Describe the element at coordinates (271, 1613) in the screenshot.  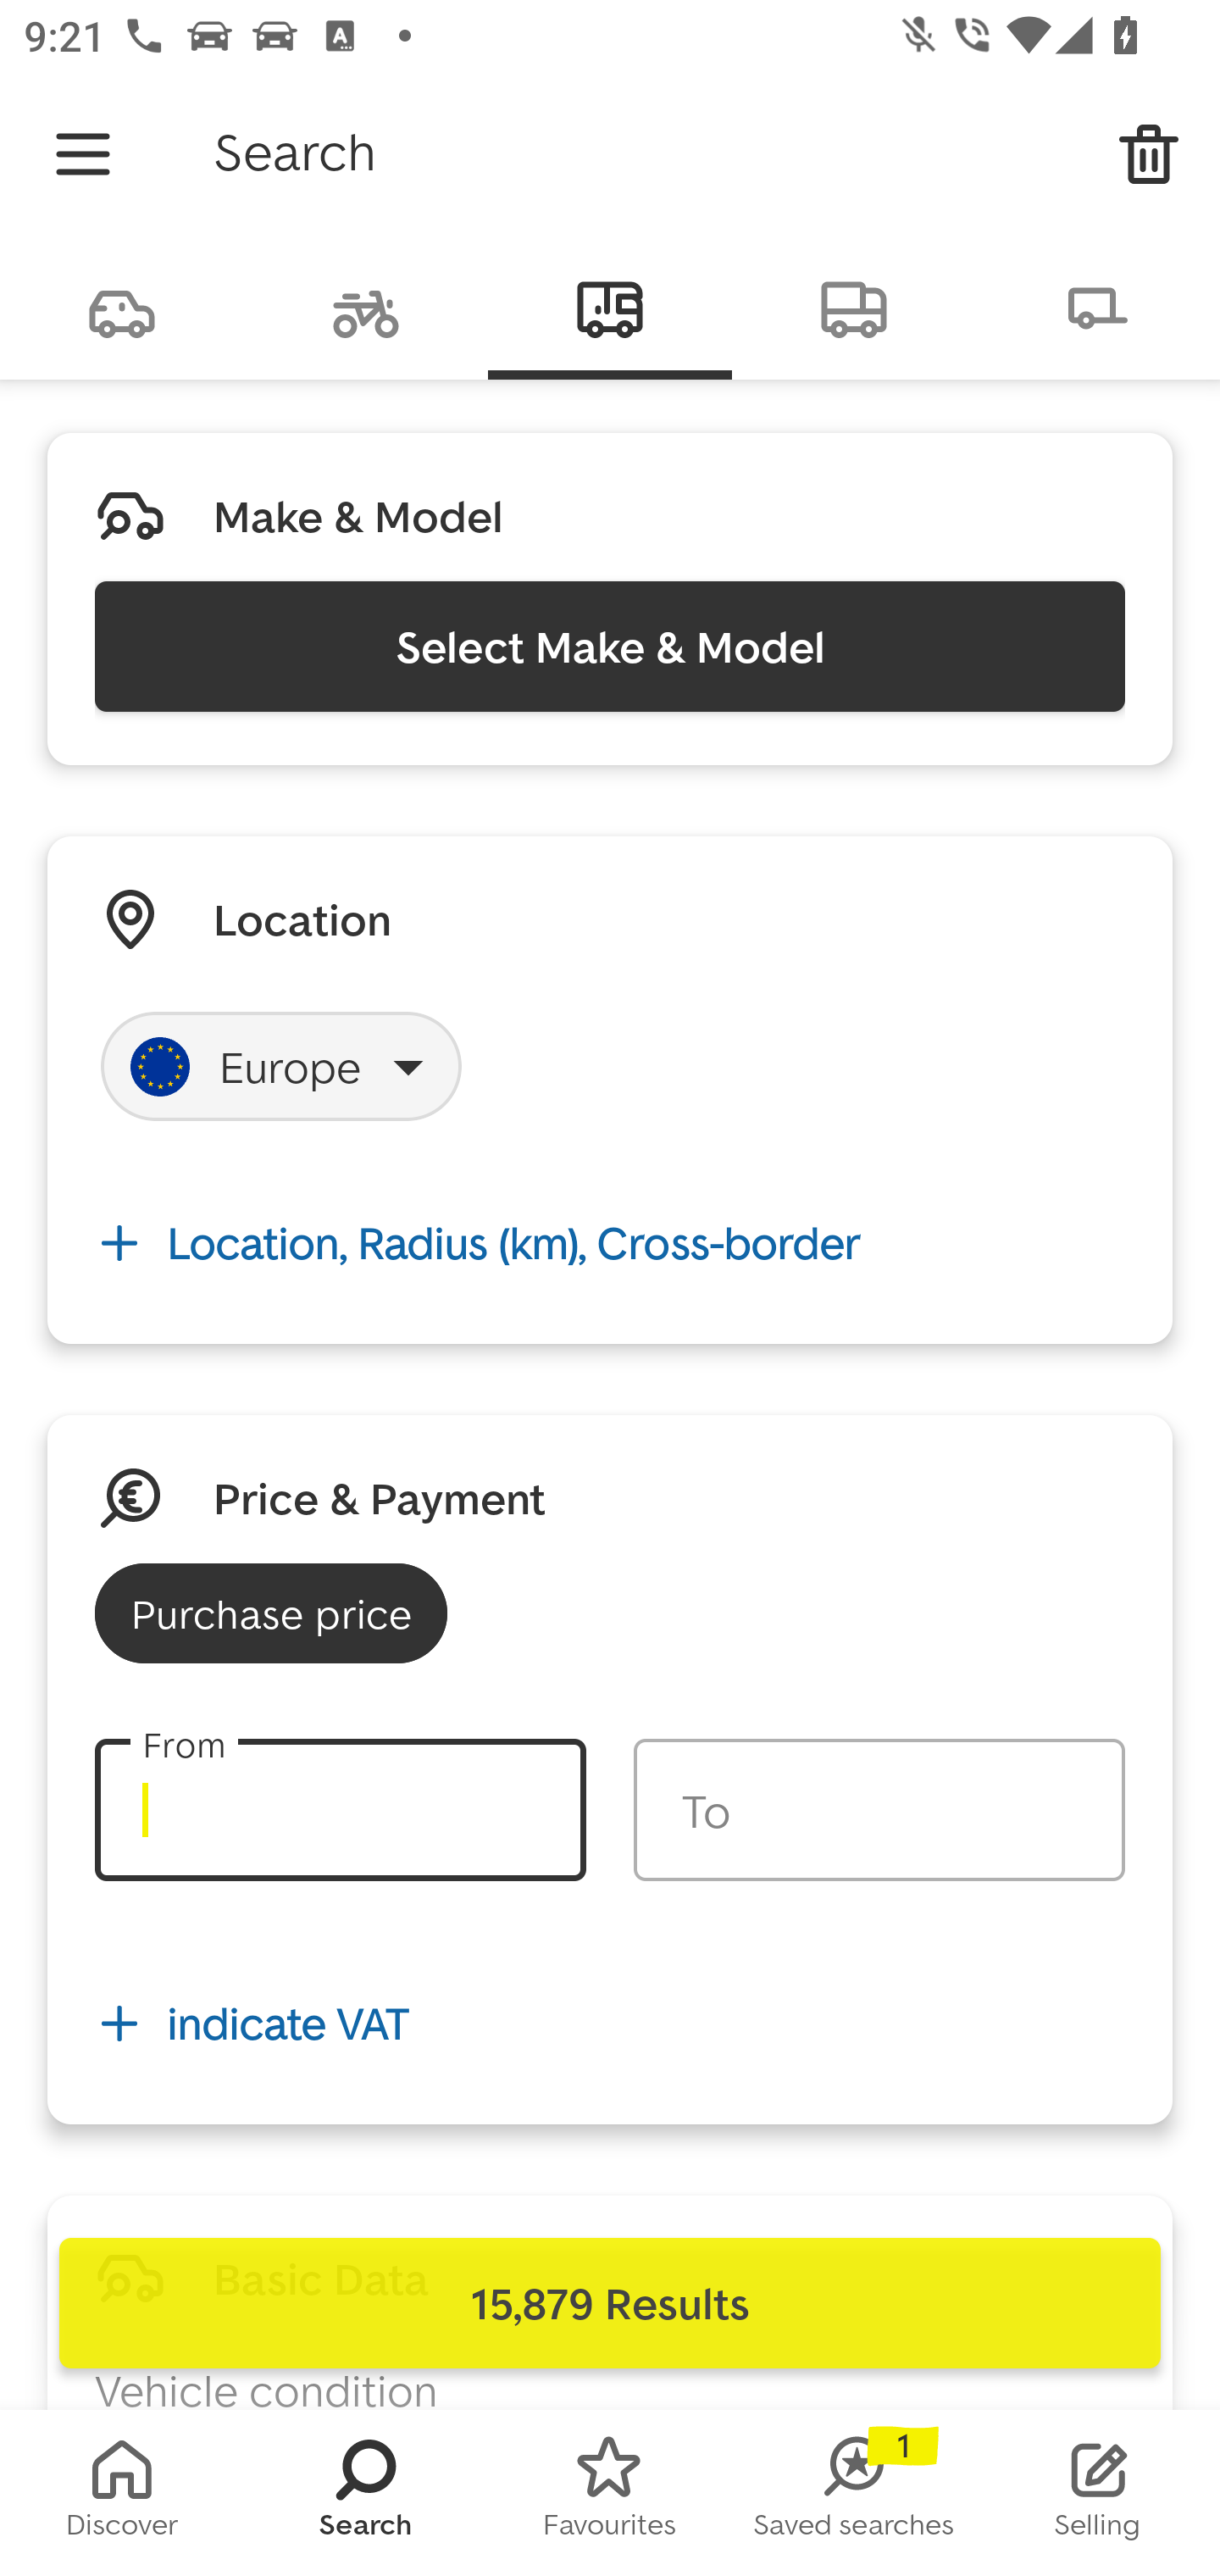
I see `Purchase price` at that location.